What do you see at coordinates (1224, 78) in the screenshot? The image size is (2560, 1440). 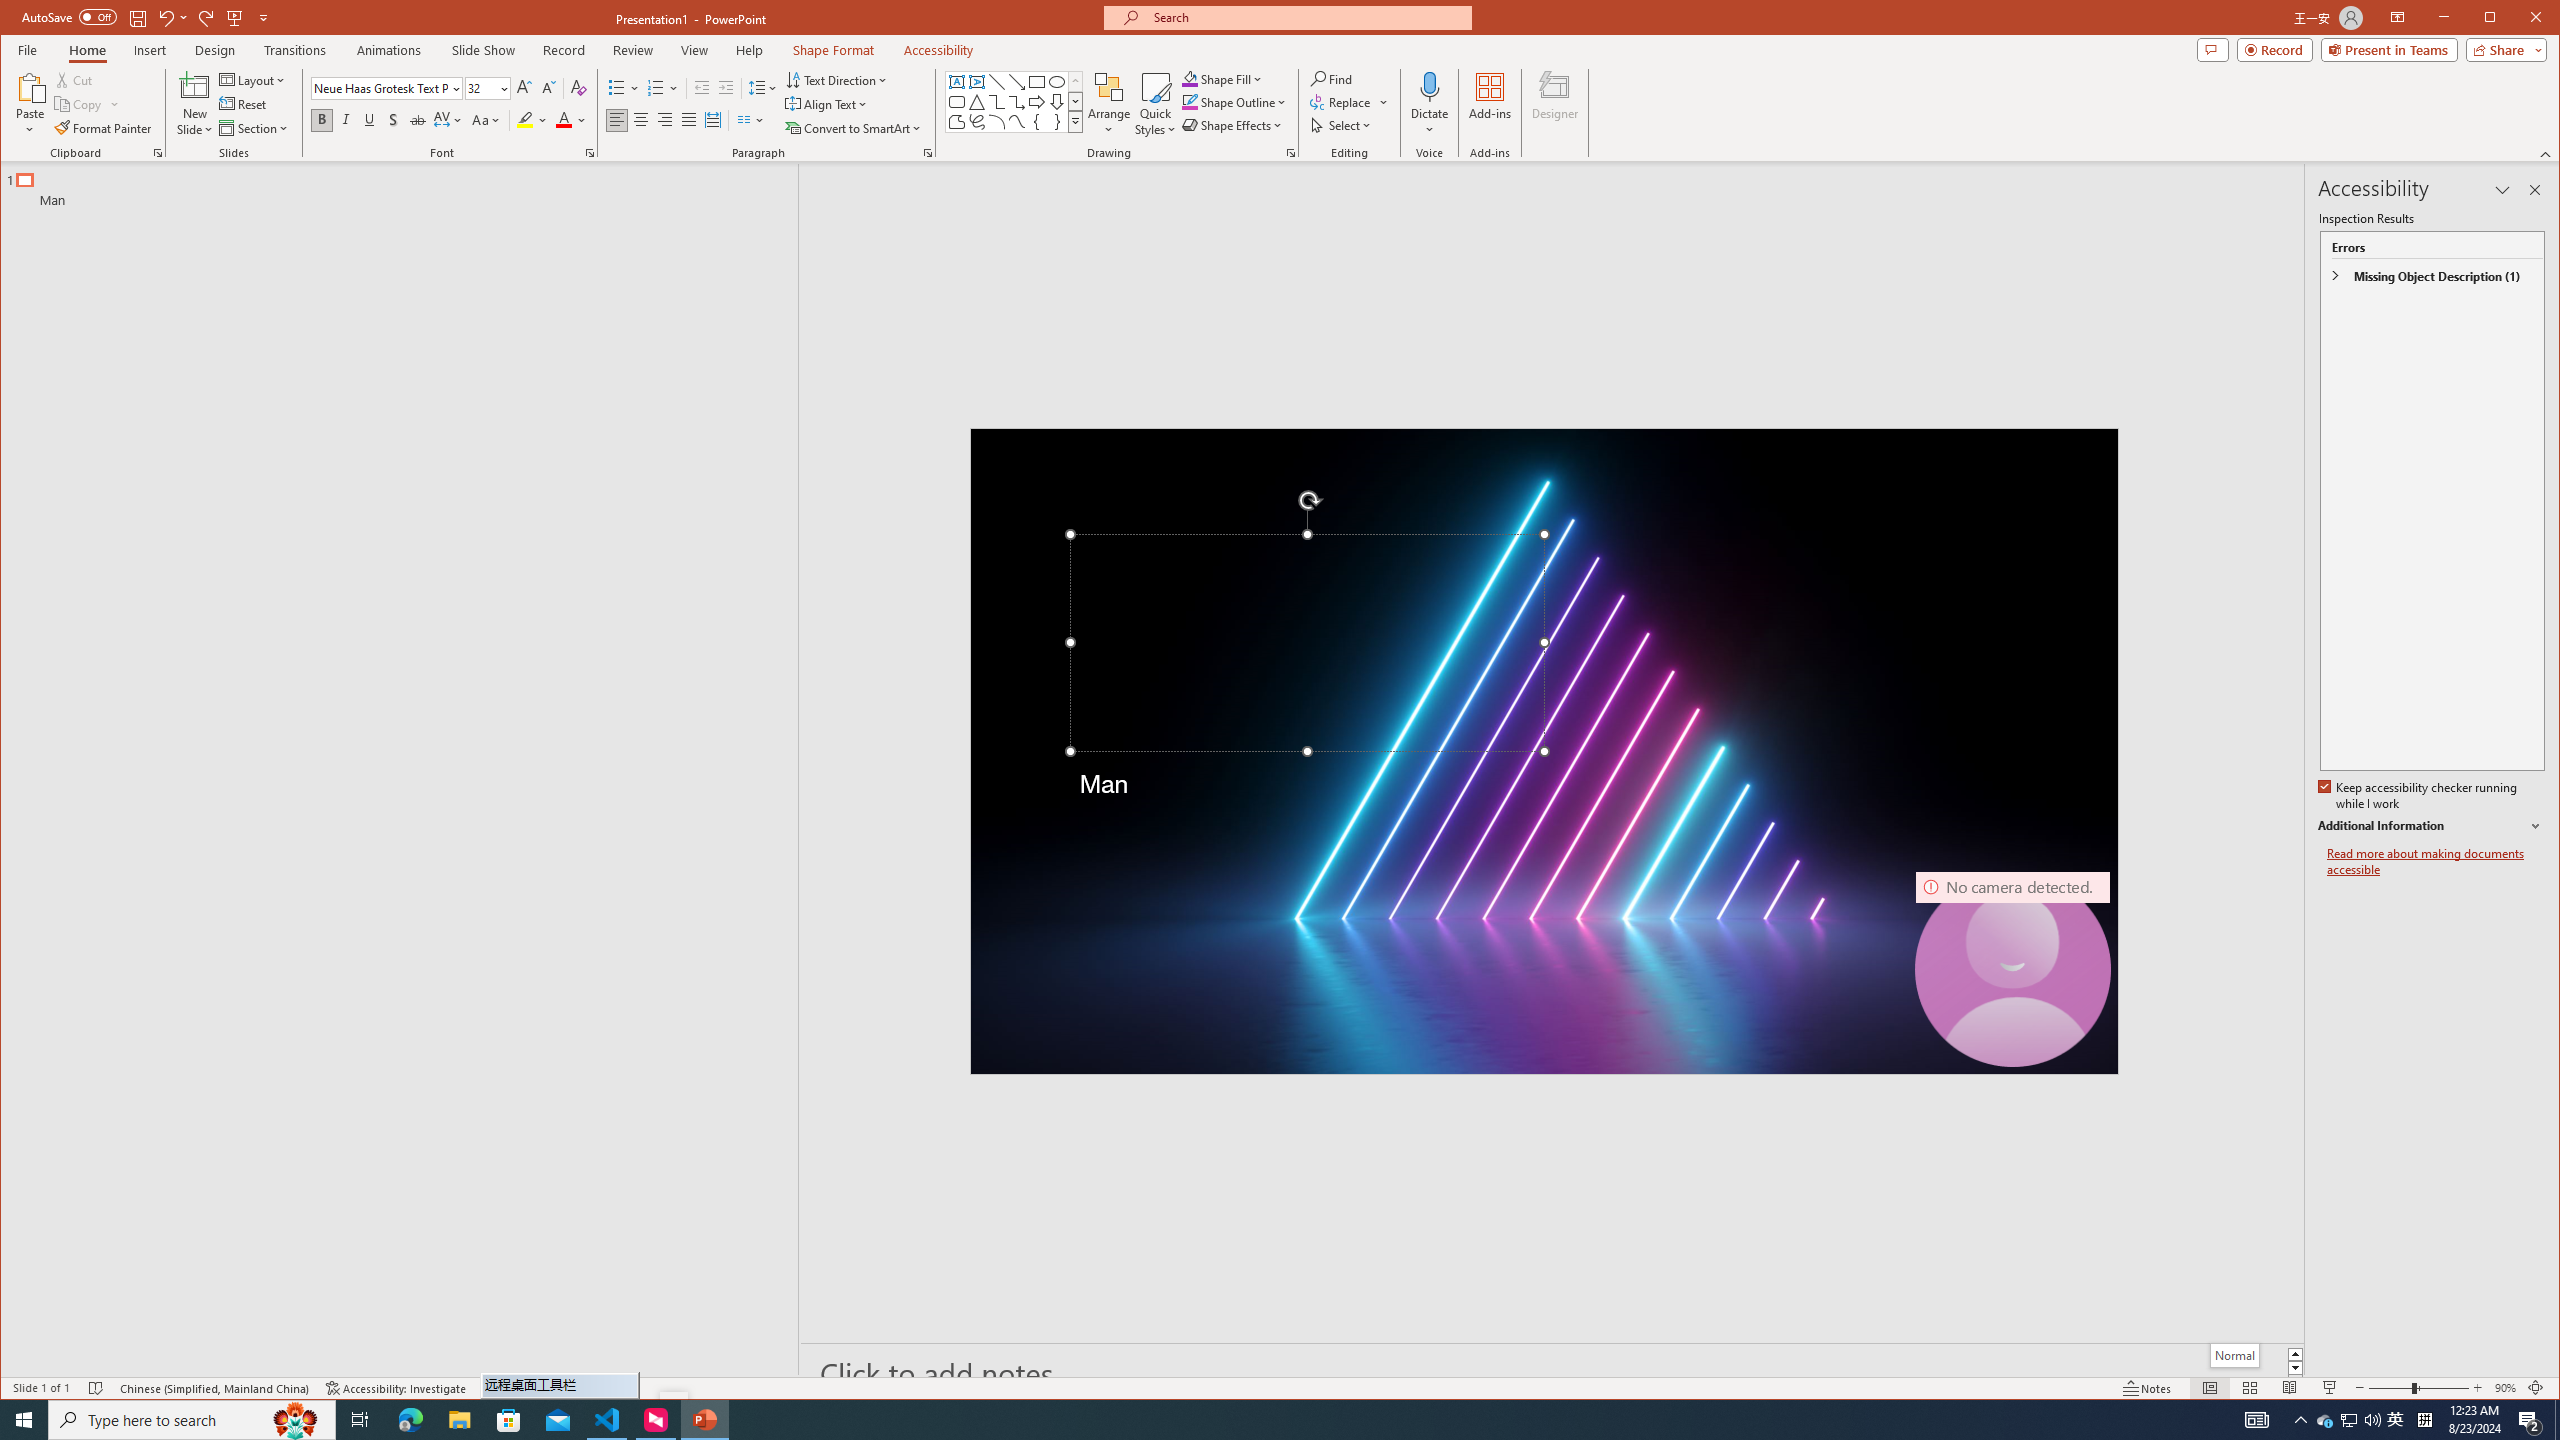 I see `Shape Fill` at bounding box center [1224, 78].